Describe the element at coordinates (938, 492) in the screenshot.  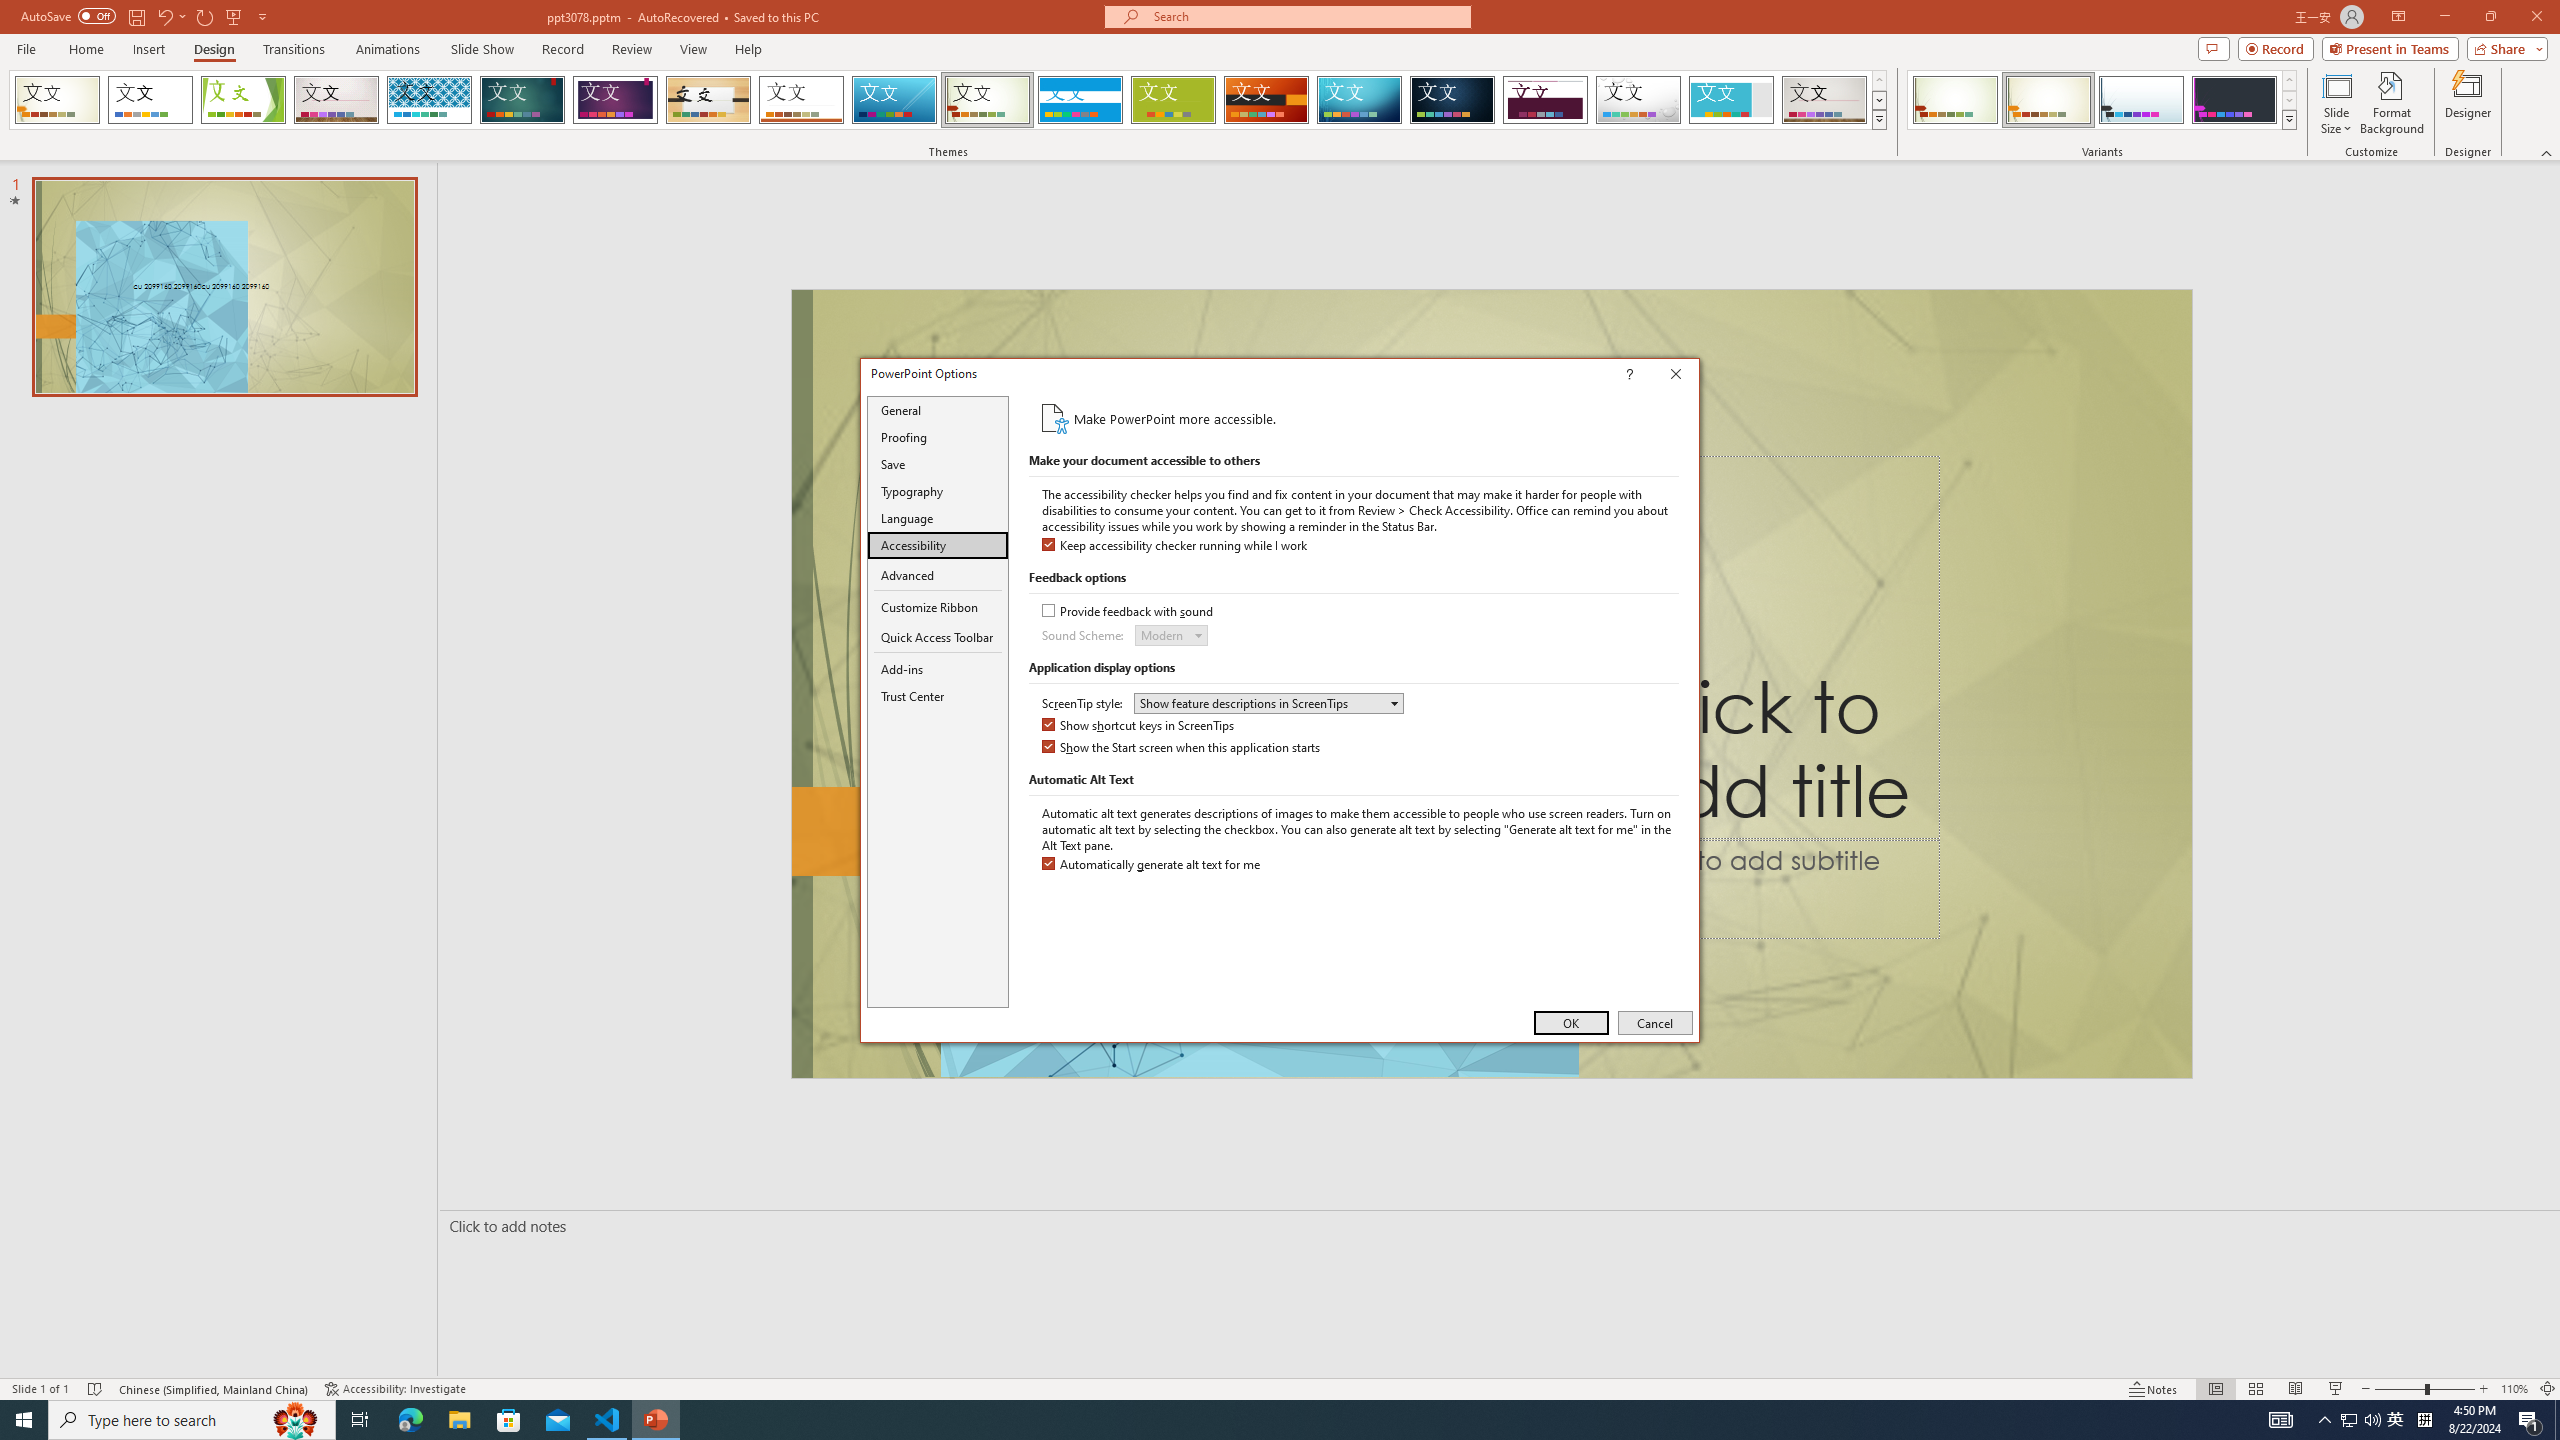
I see `Typography` at that location.